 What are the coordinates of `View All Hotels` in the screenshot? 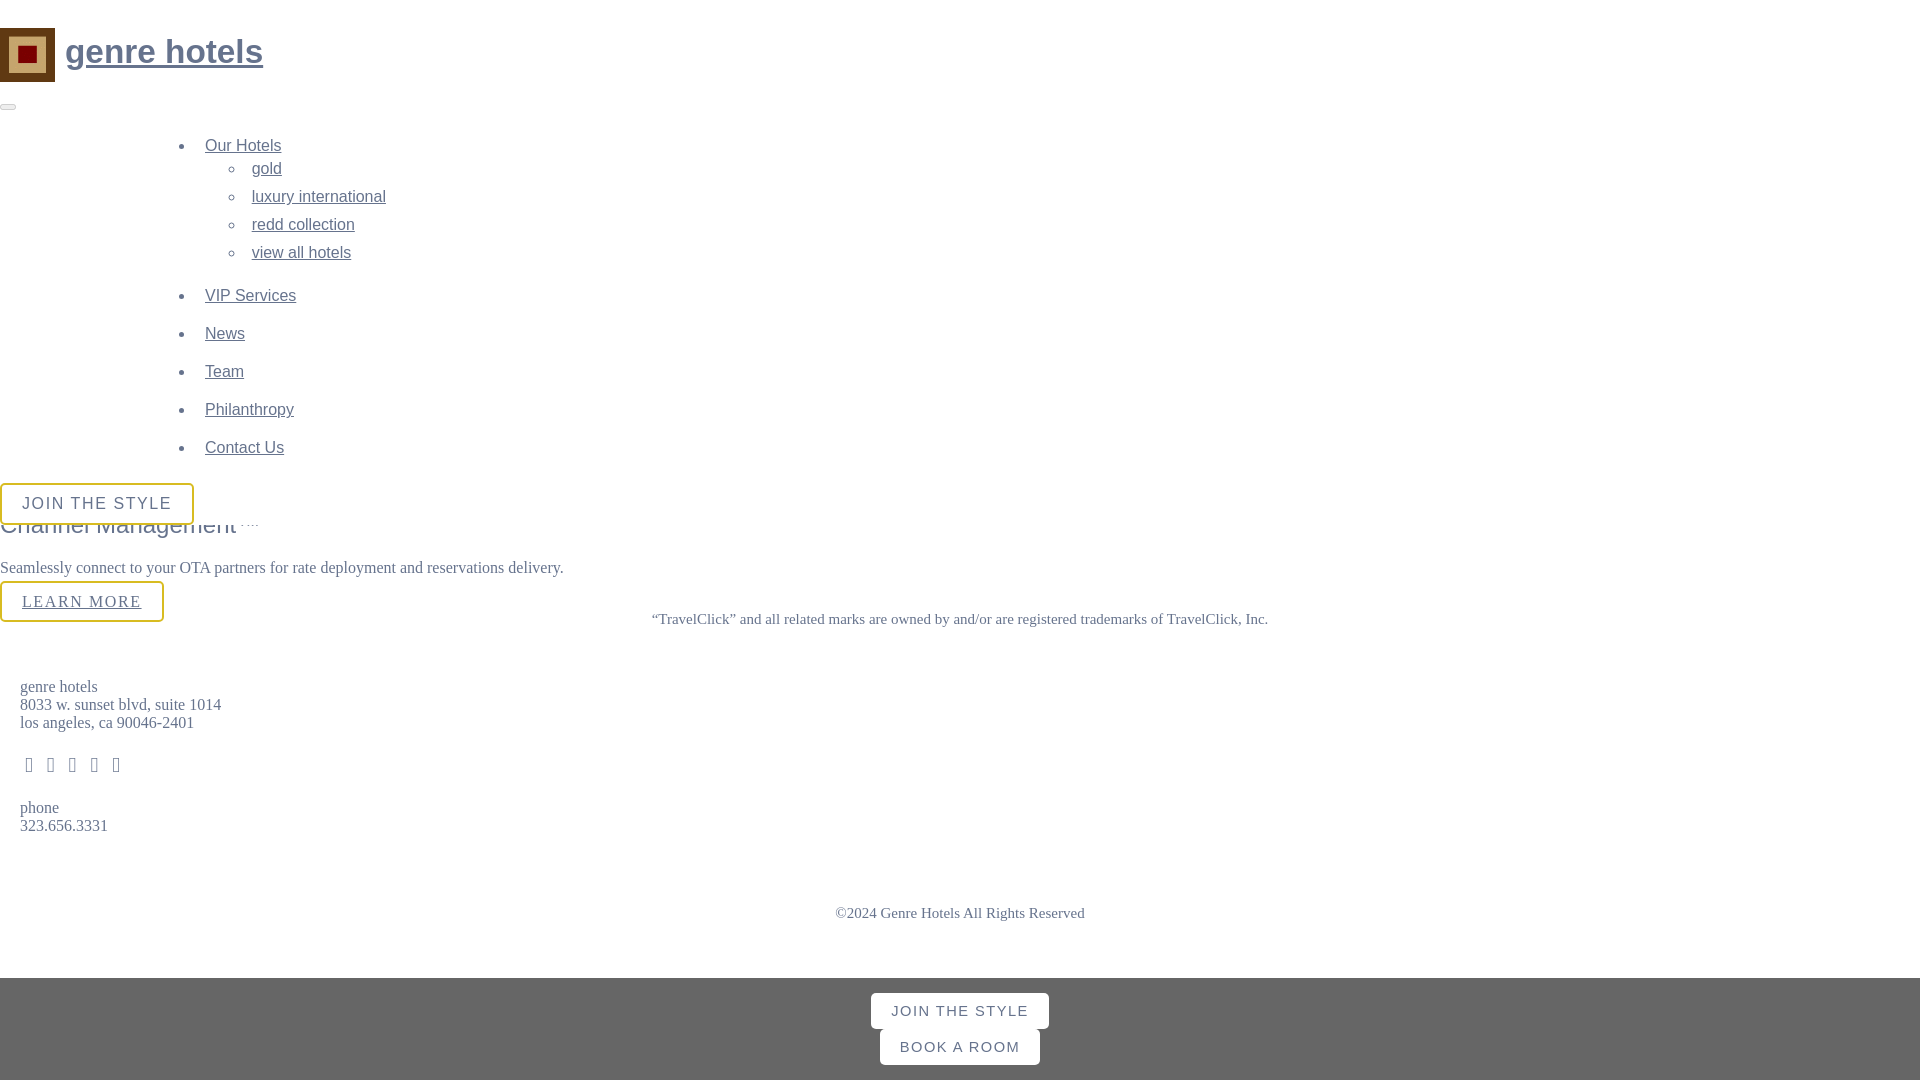 It's located at (301, 252).